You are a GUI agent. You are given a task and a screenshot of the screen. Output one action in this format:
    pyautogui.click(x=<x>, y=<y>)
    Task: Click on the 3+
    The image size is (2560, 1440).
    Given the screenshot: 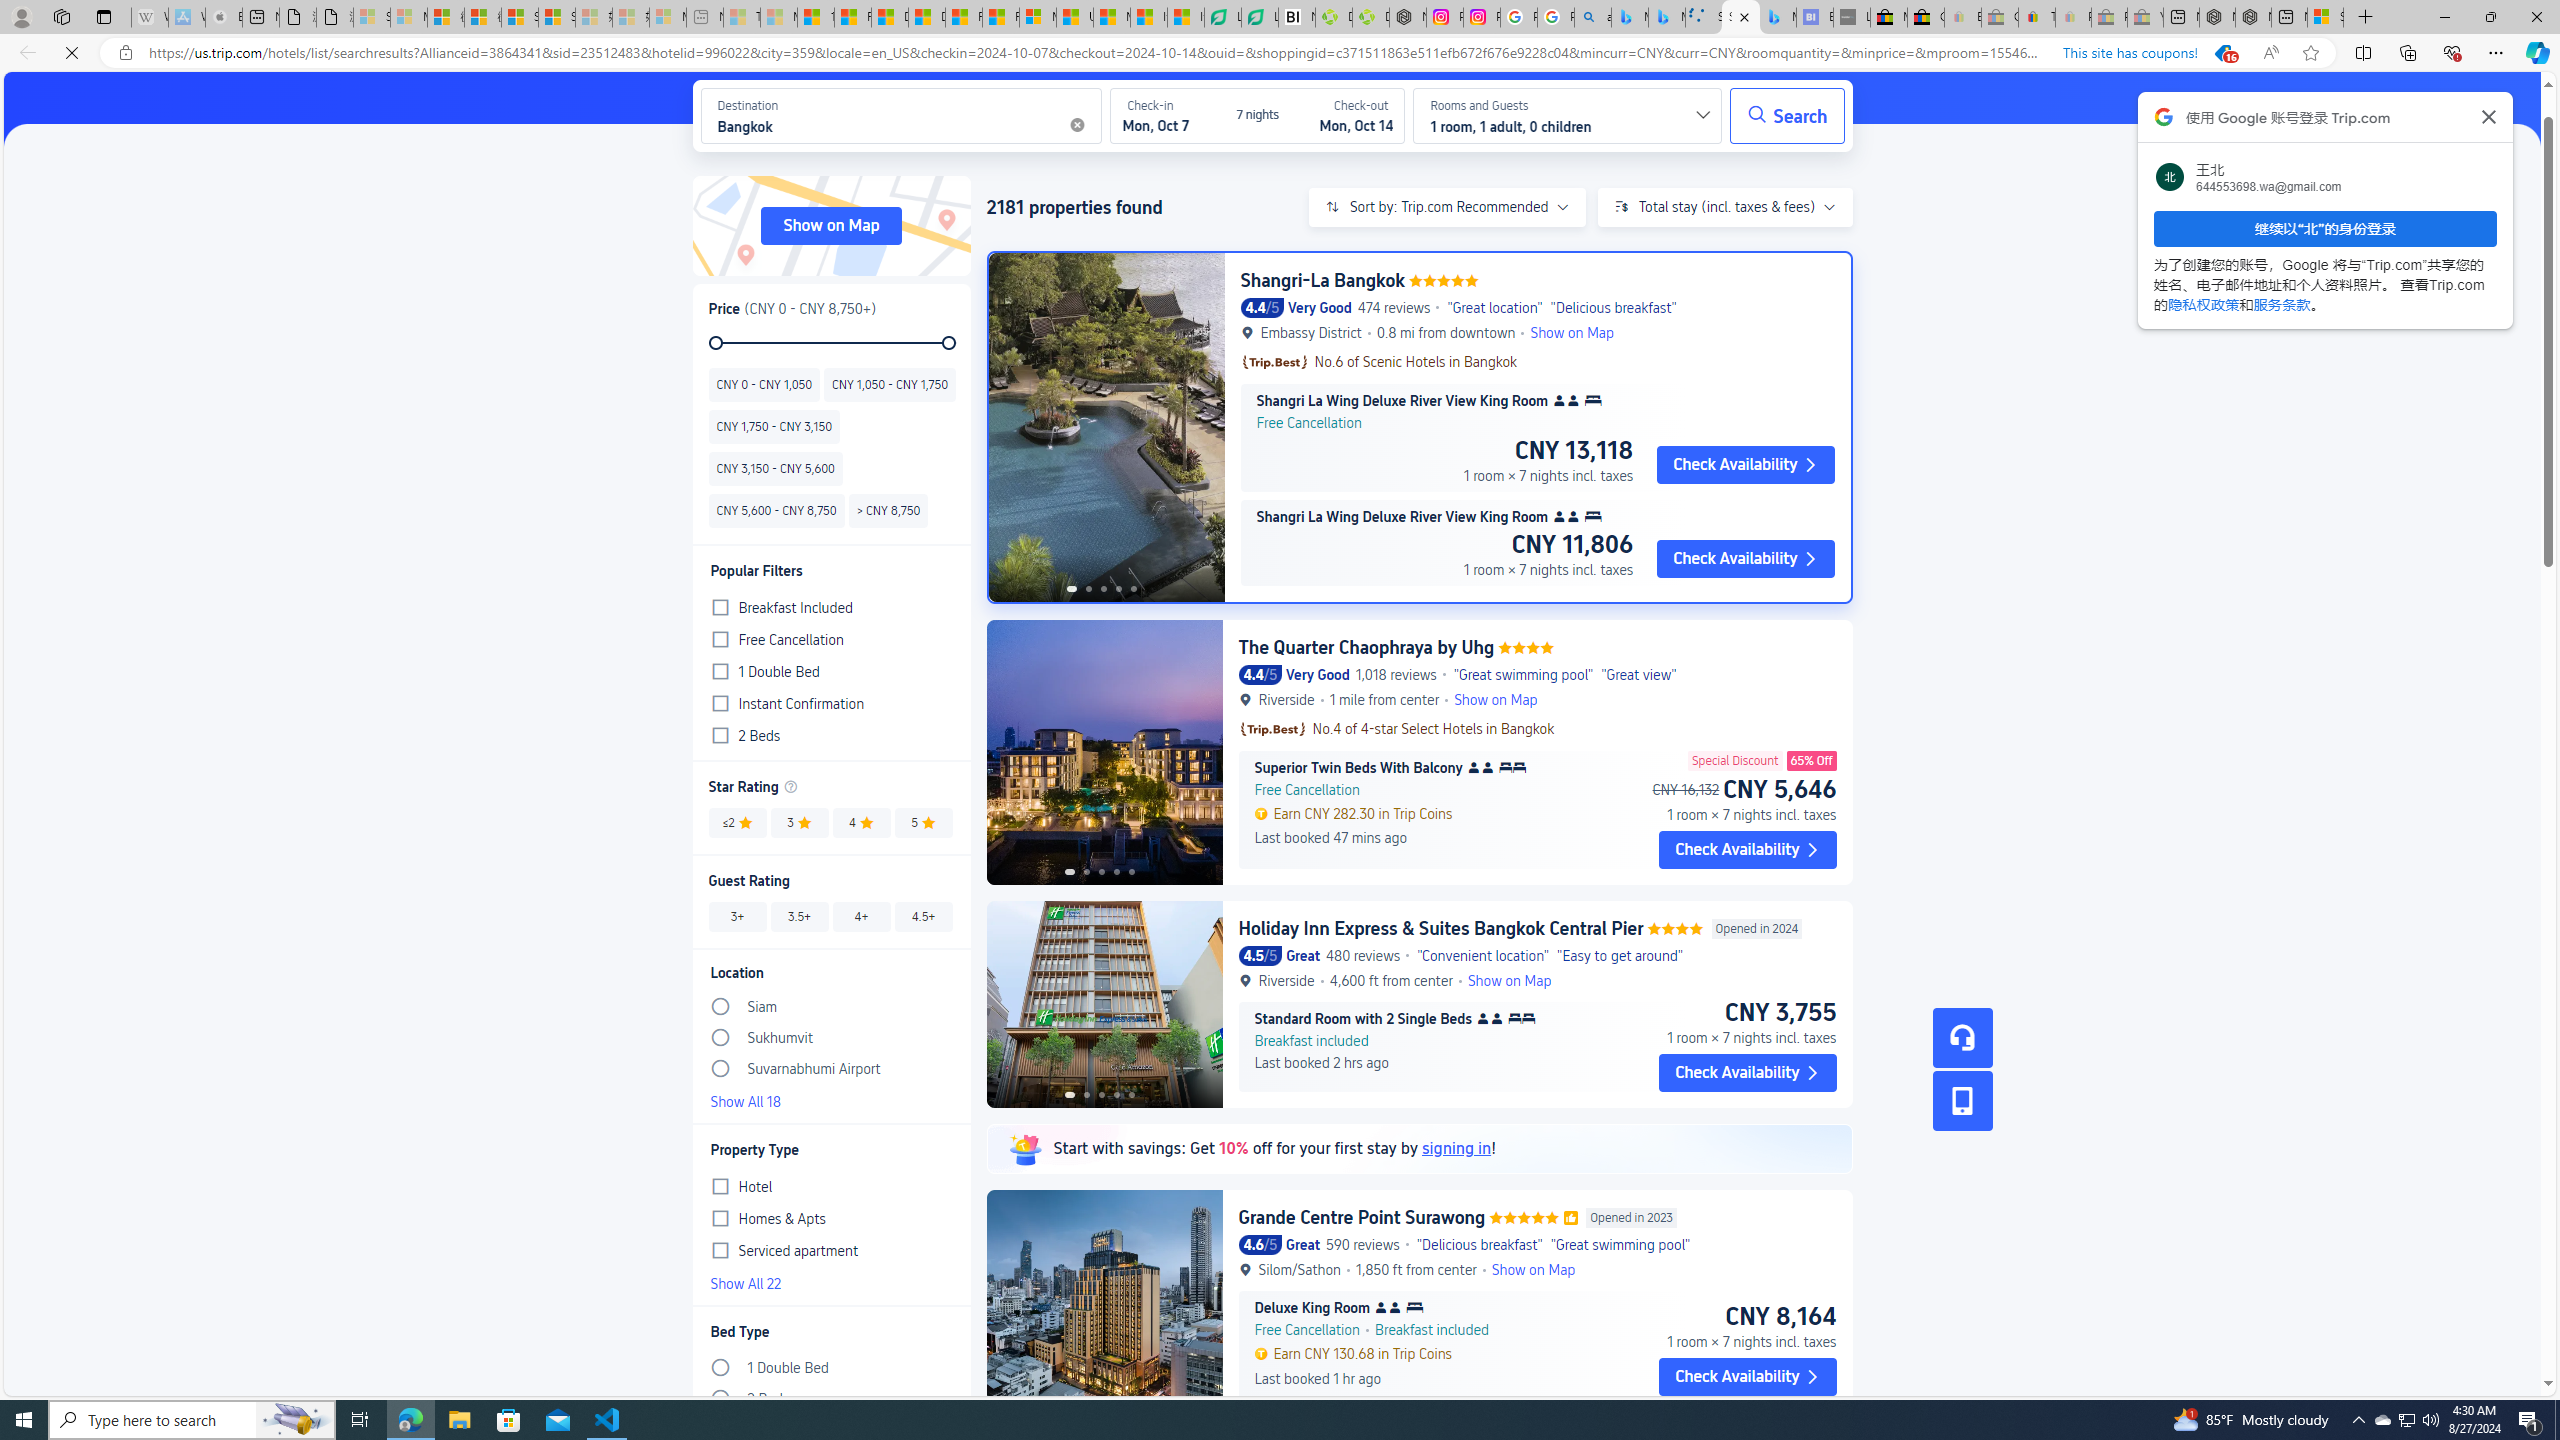 What is the action you would take?
    pyautogui.click(x=738, y=916)
    